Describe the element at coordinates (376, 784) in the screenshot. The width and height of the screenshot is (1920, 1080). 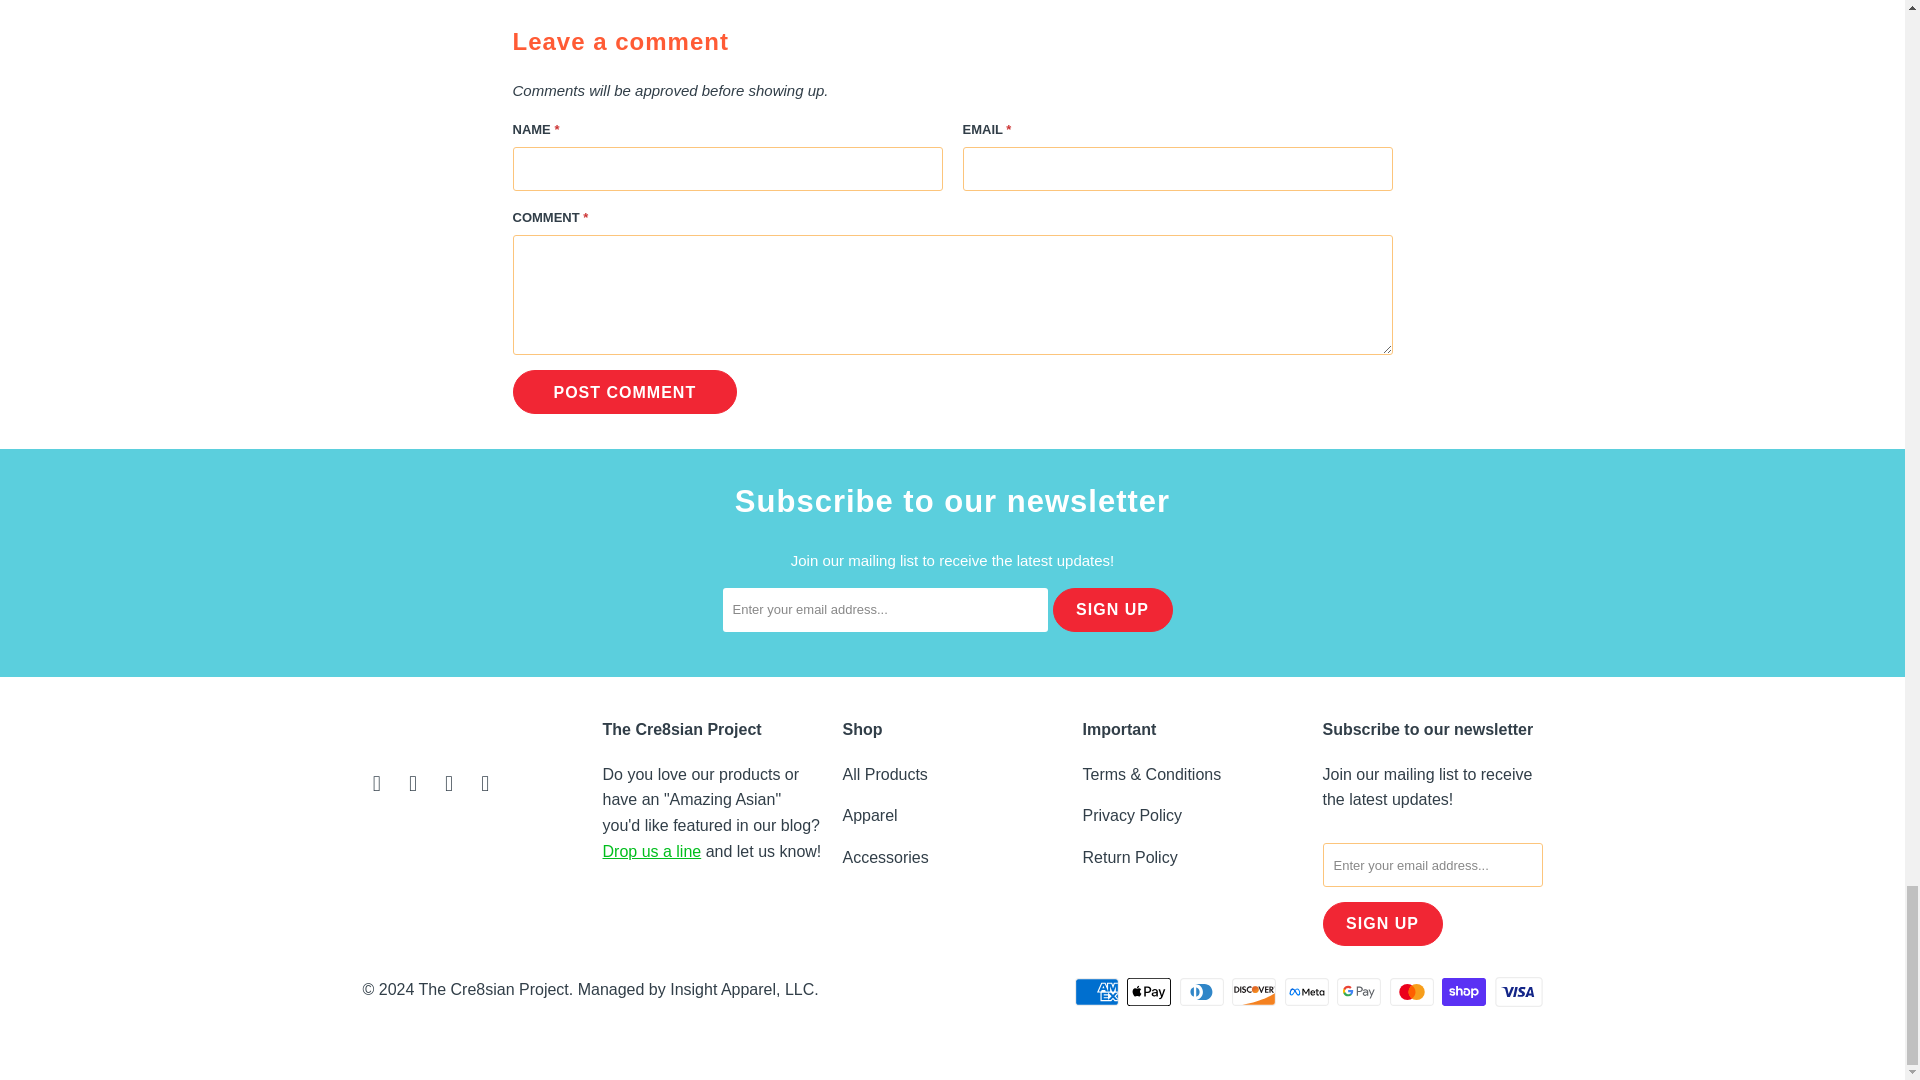
I see `The Cre8sian Project on Twitter` at that location.